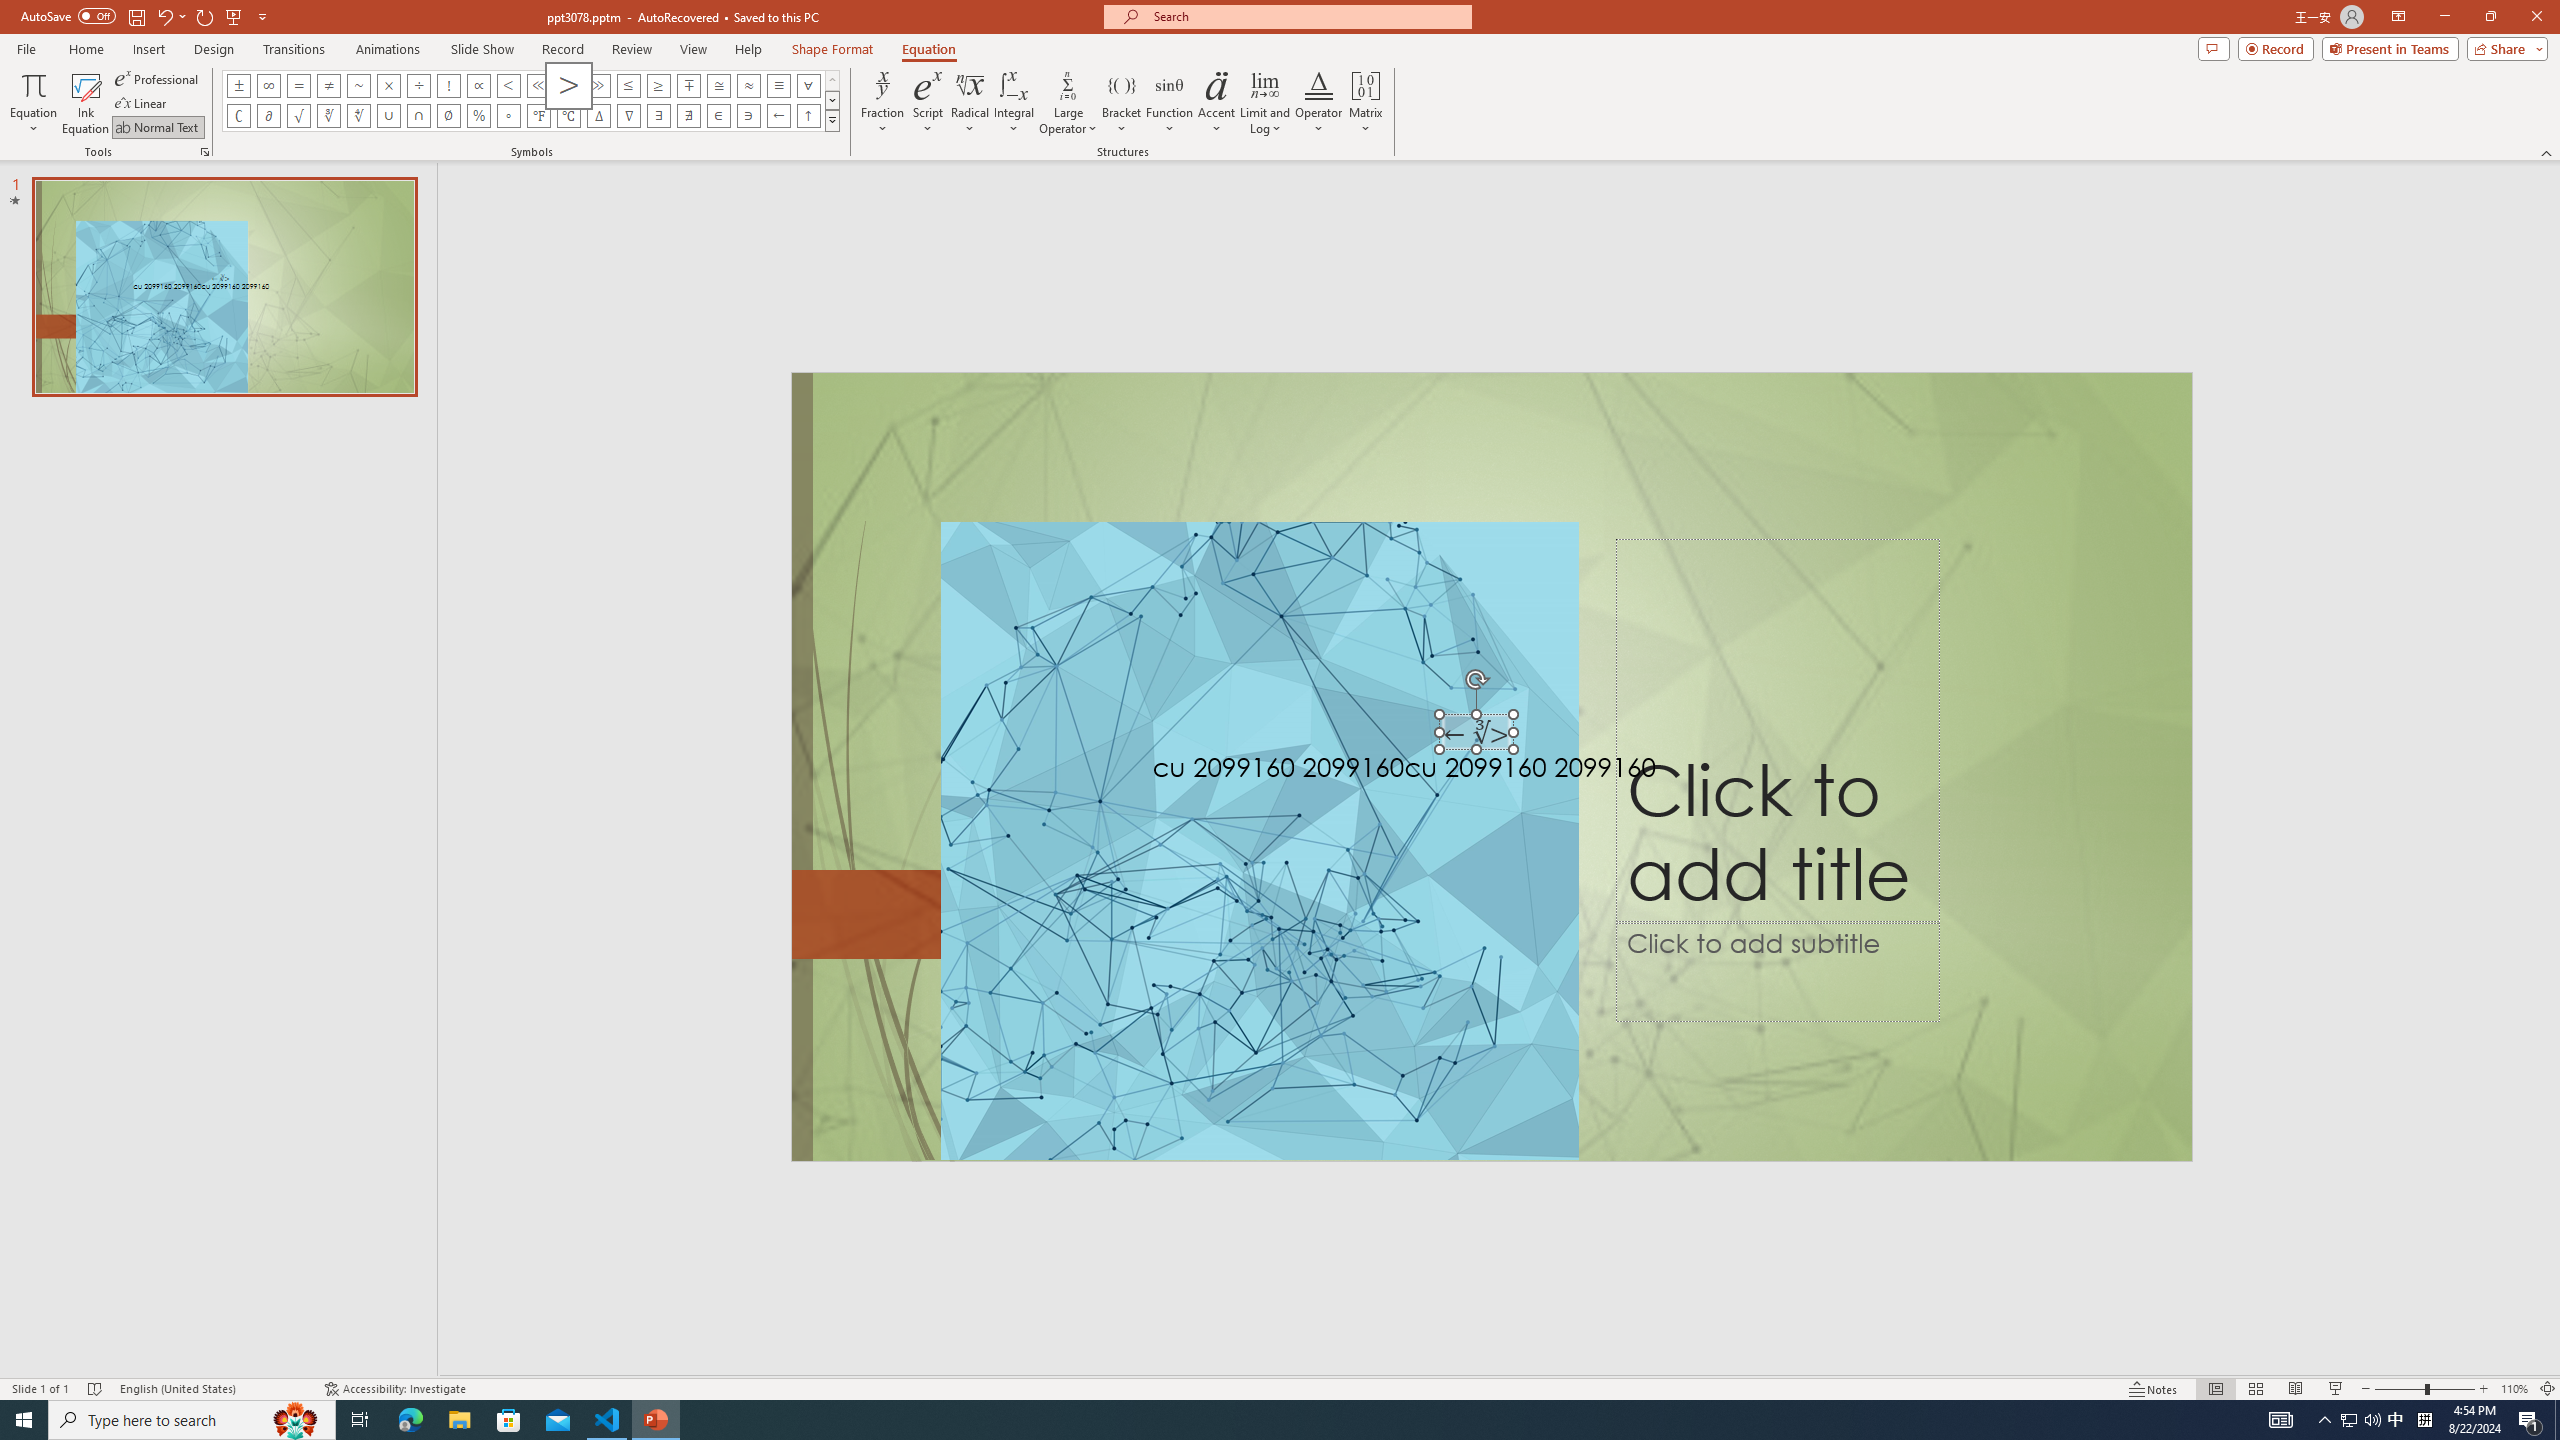 The image size is (2560, 1440). What do you see at coordinates (358, 116) in the screenshot?
I see `Equation Symbol Fourth Root` at bounding box center [358, 116].